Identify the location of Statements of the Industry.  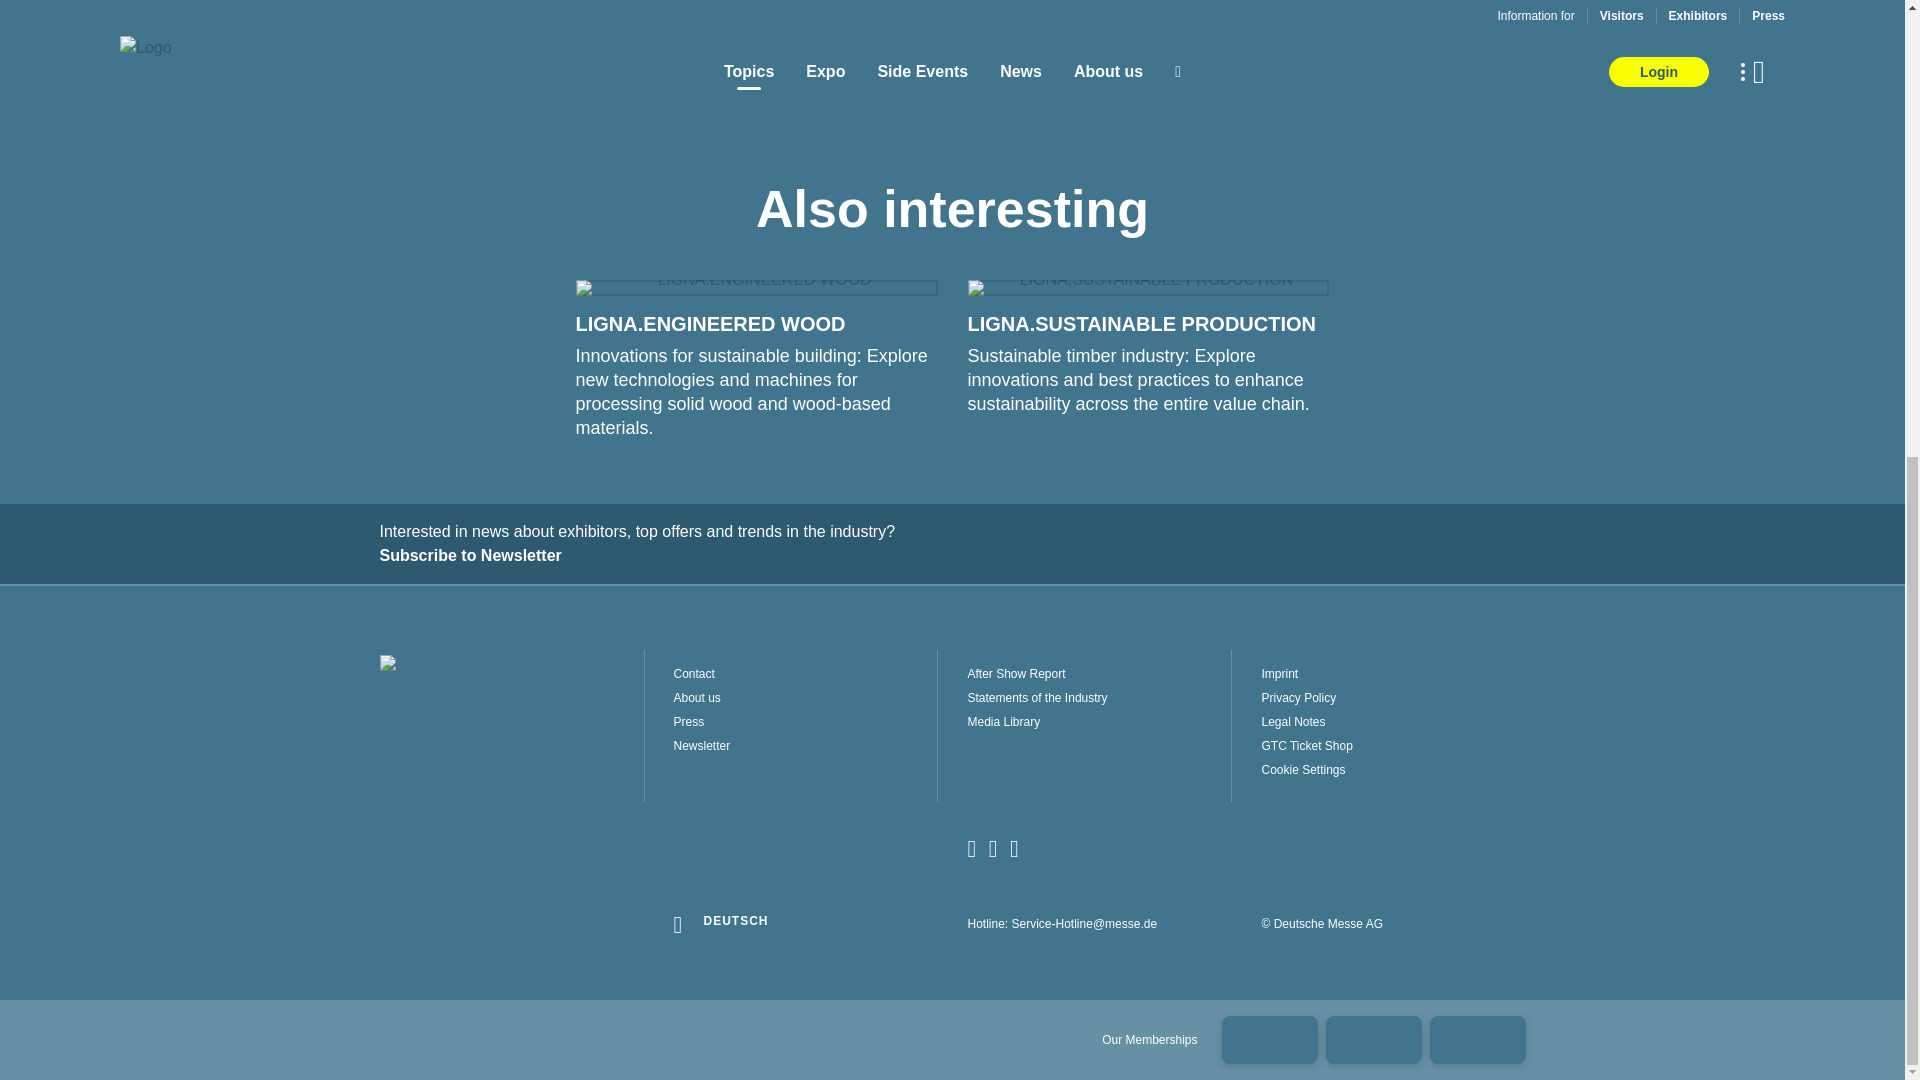
(1098, 698).